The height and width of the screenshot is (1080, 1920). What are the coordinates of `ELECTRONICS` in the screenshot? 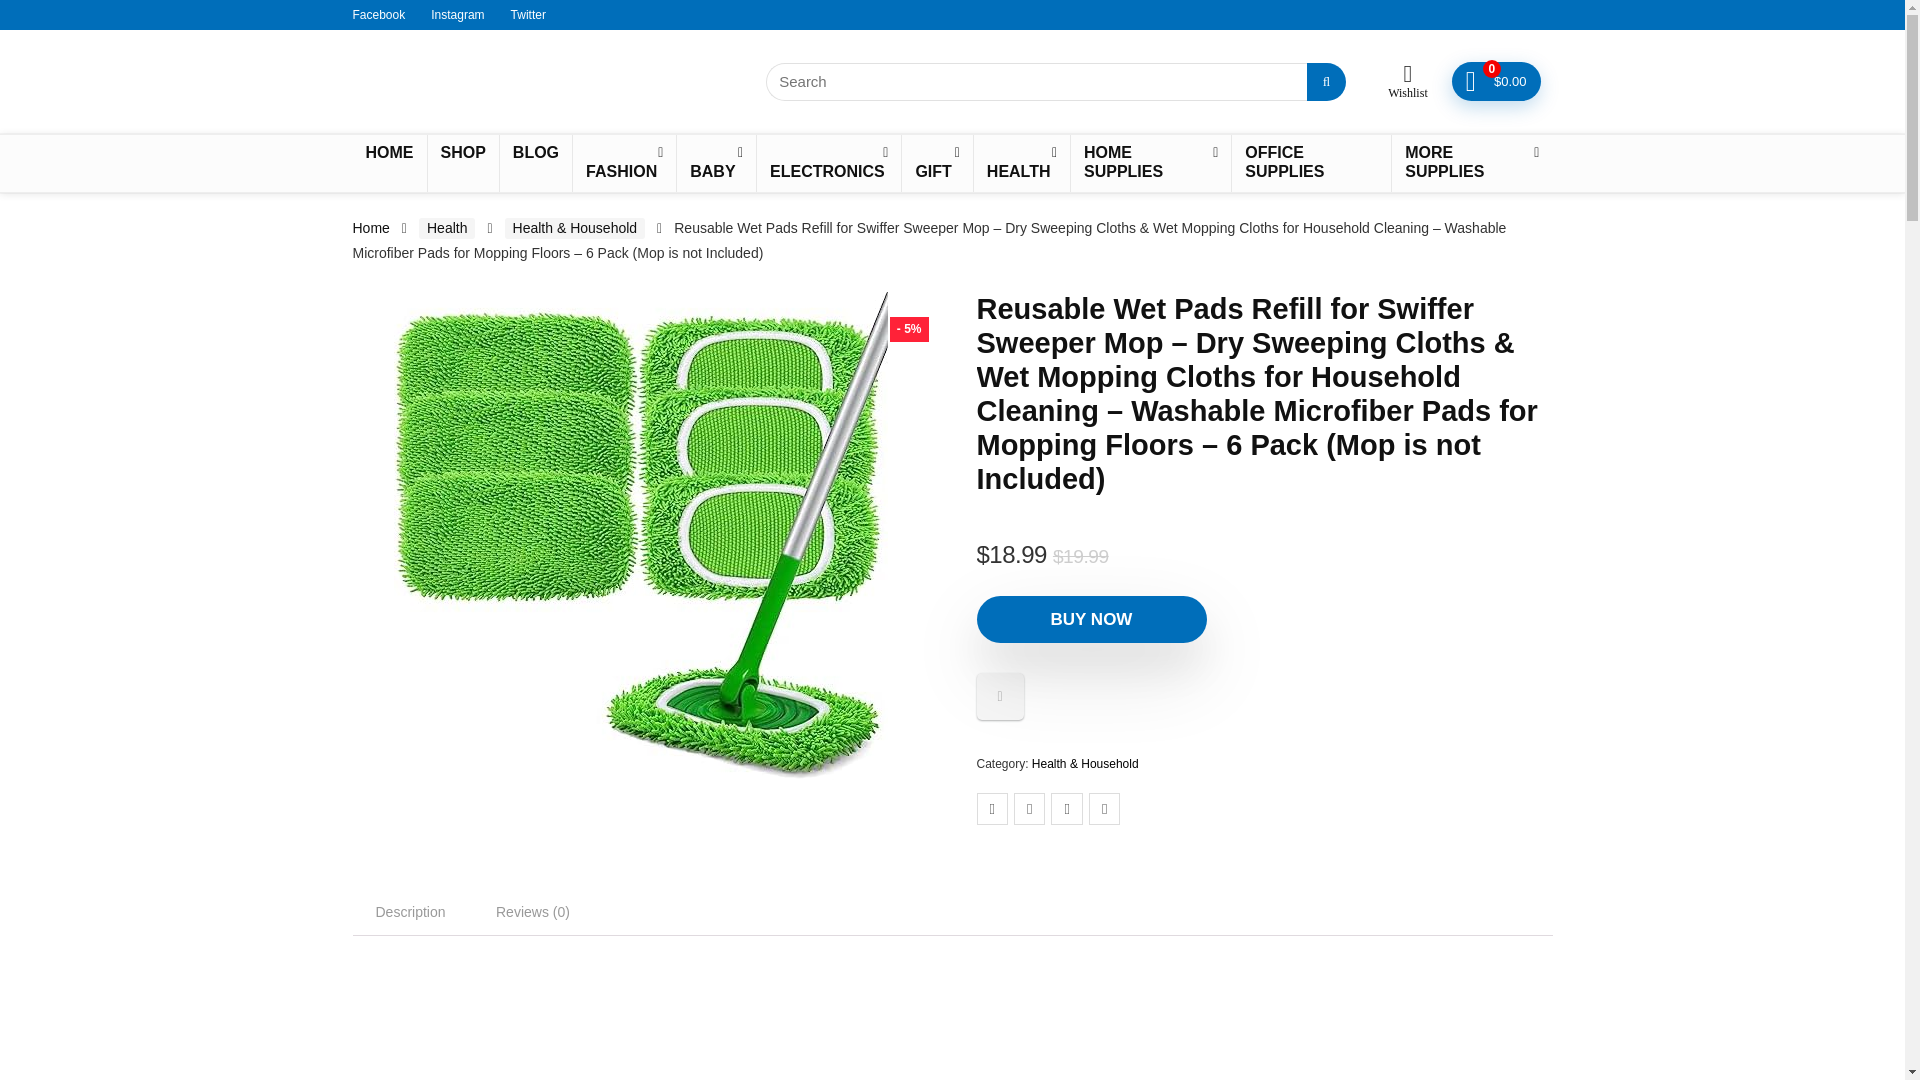 It's located at (828, 164).